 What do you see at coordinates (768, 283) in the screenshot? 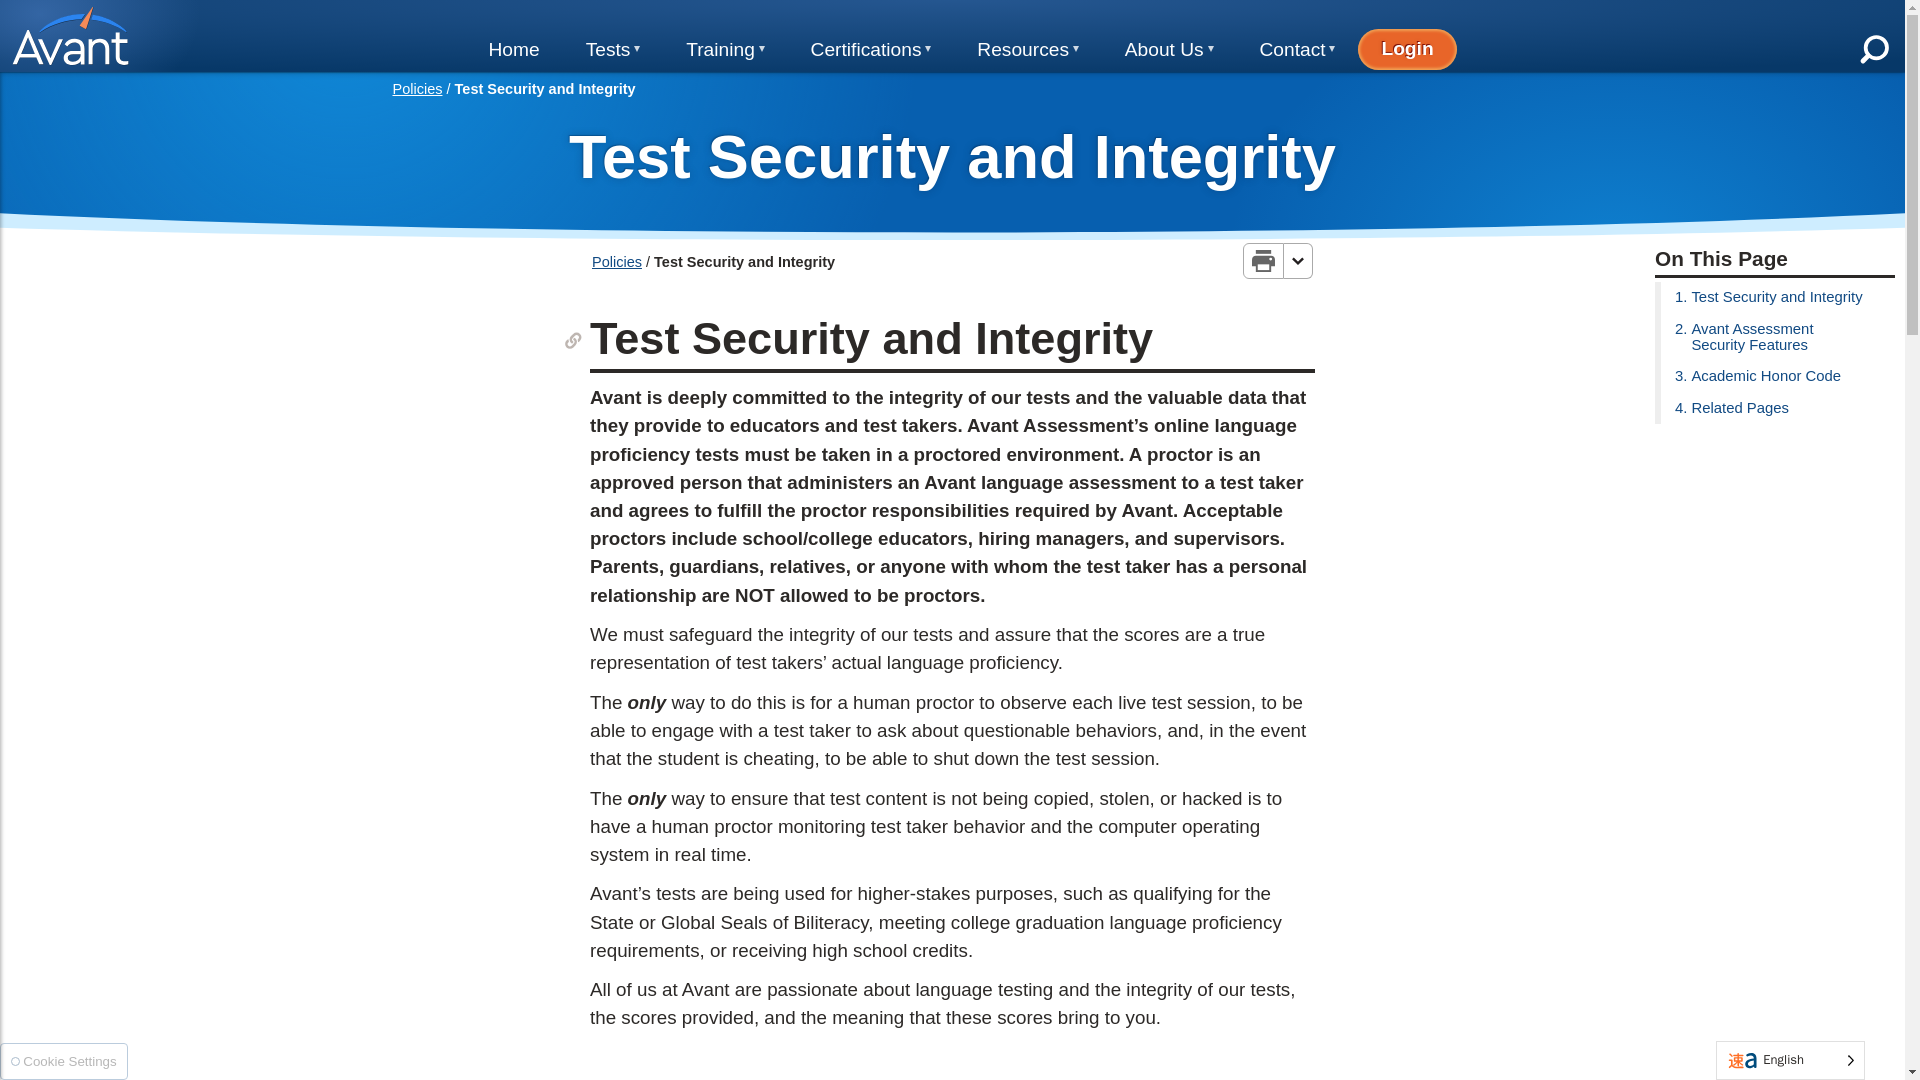
I see `User Guides` at bounding box center [768, 283].